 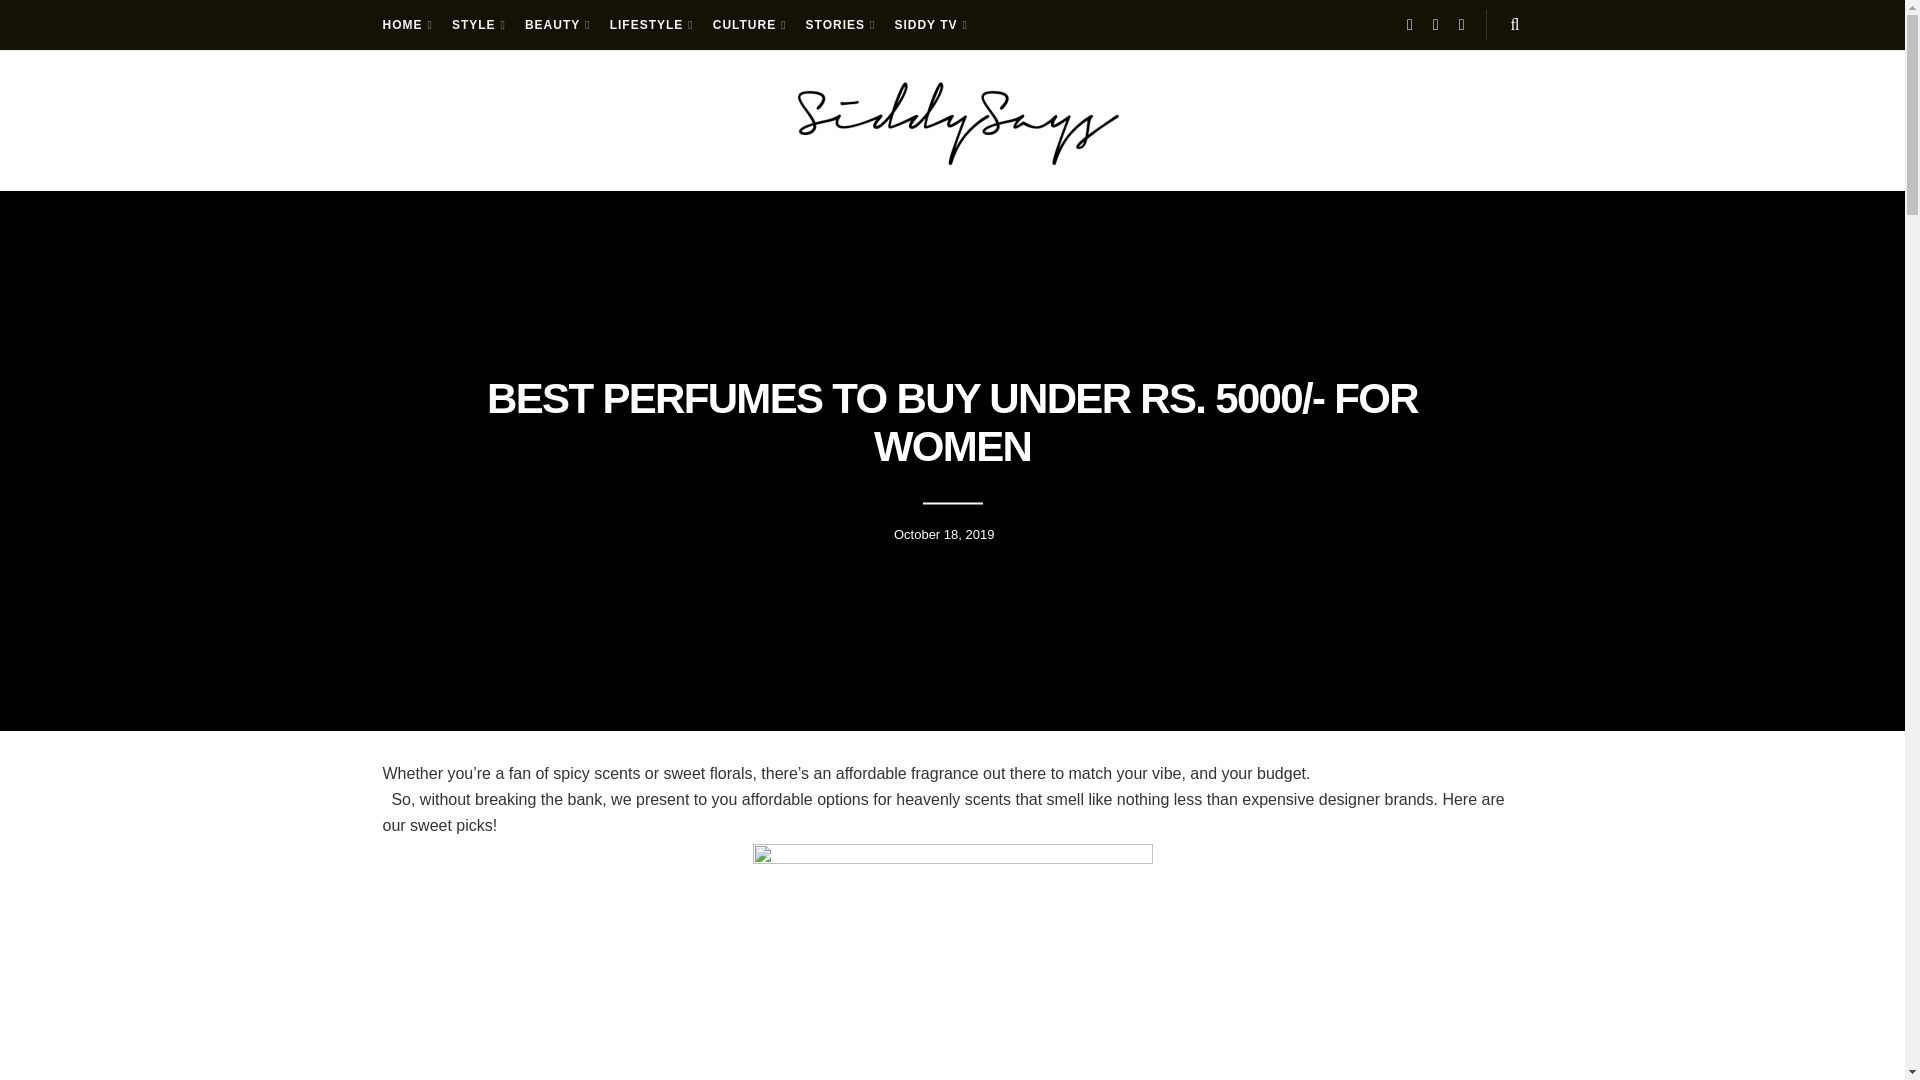 What do you see at coordinates (930, 24) in the screenshot?
I see `SIDDY TV` at bounding box center [930, 24].